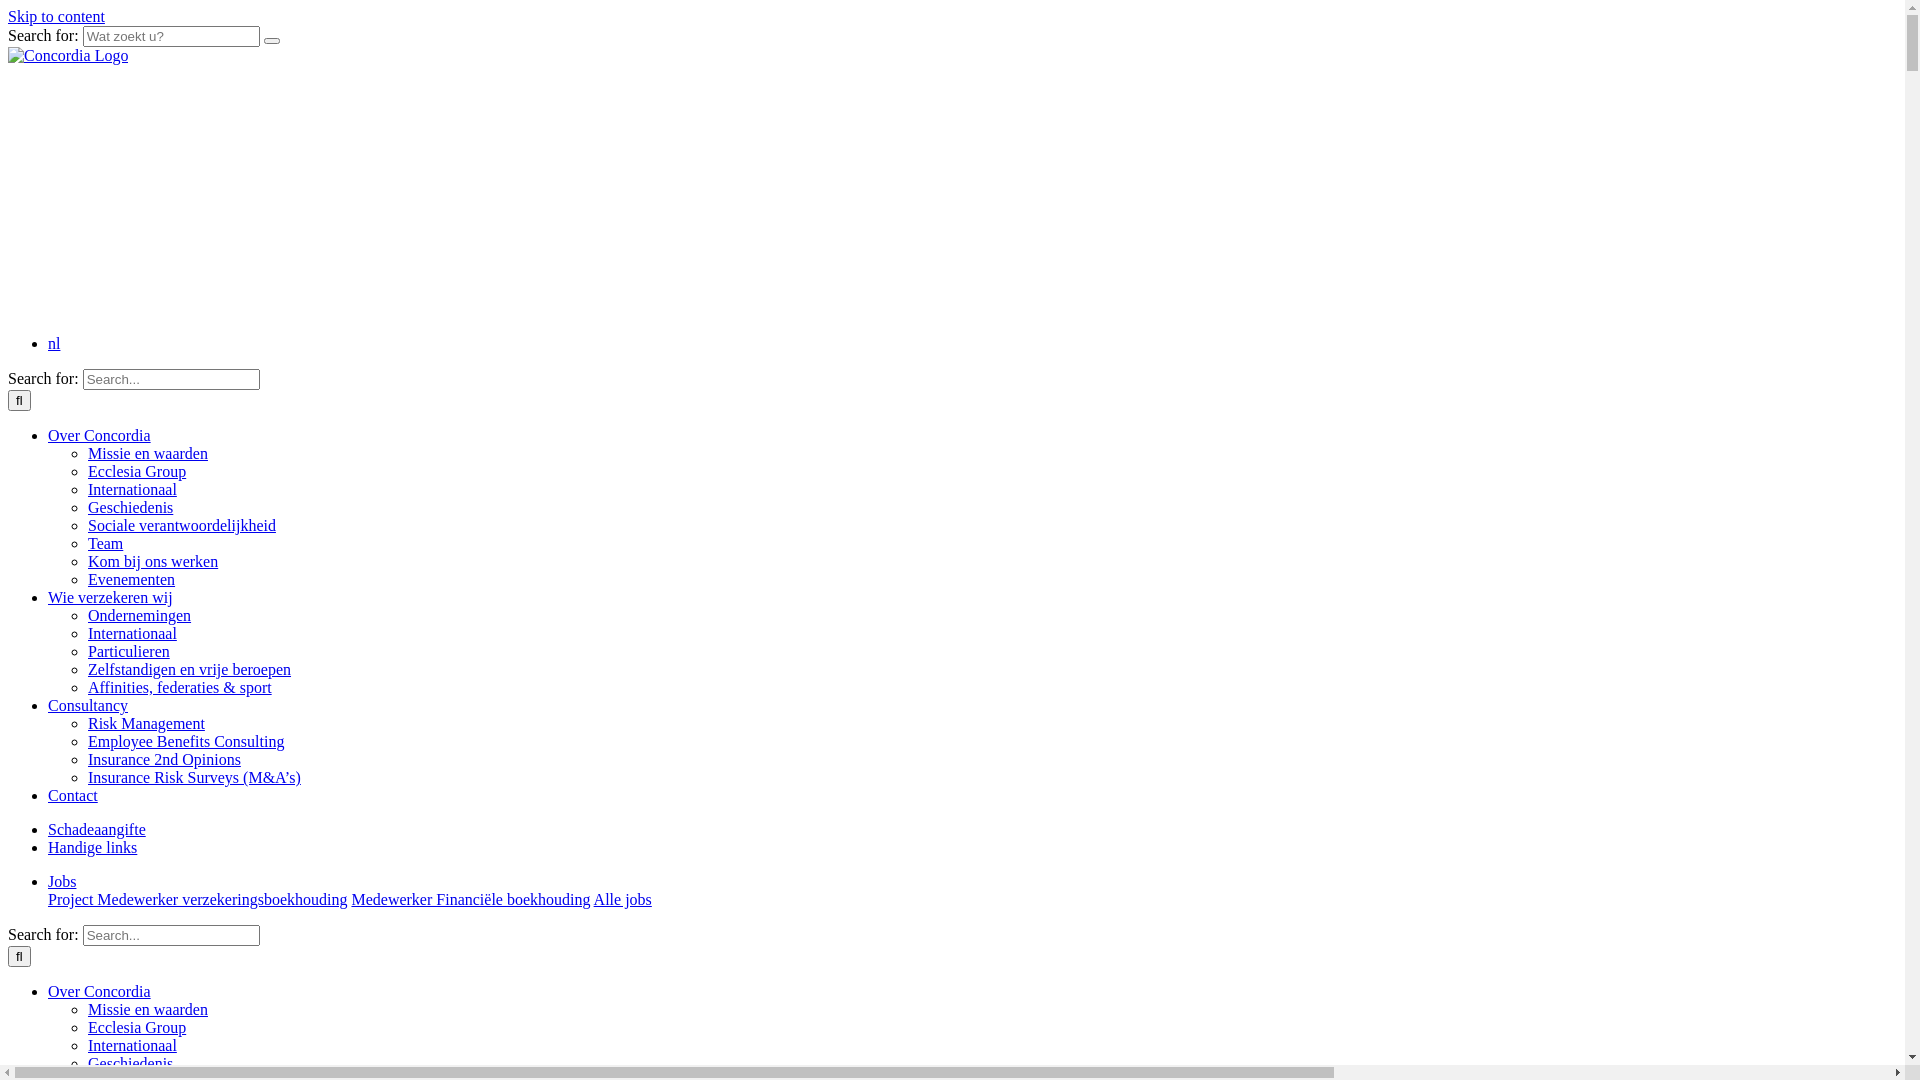 The height and width of the screenshot is (1080, 1920). What do you see at coordinates (56, 16) in the screenshot?
I see `Skip to content` at bounding box center [56, 16].